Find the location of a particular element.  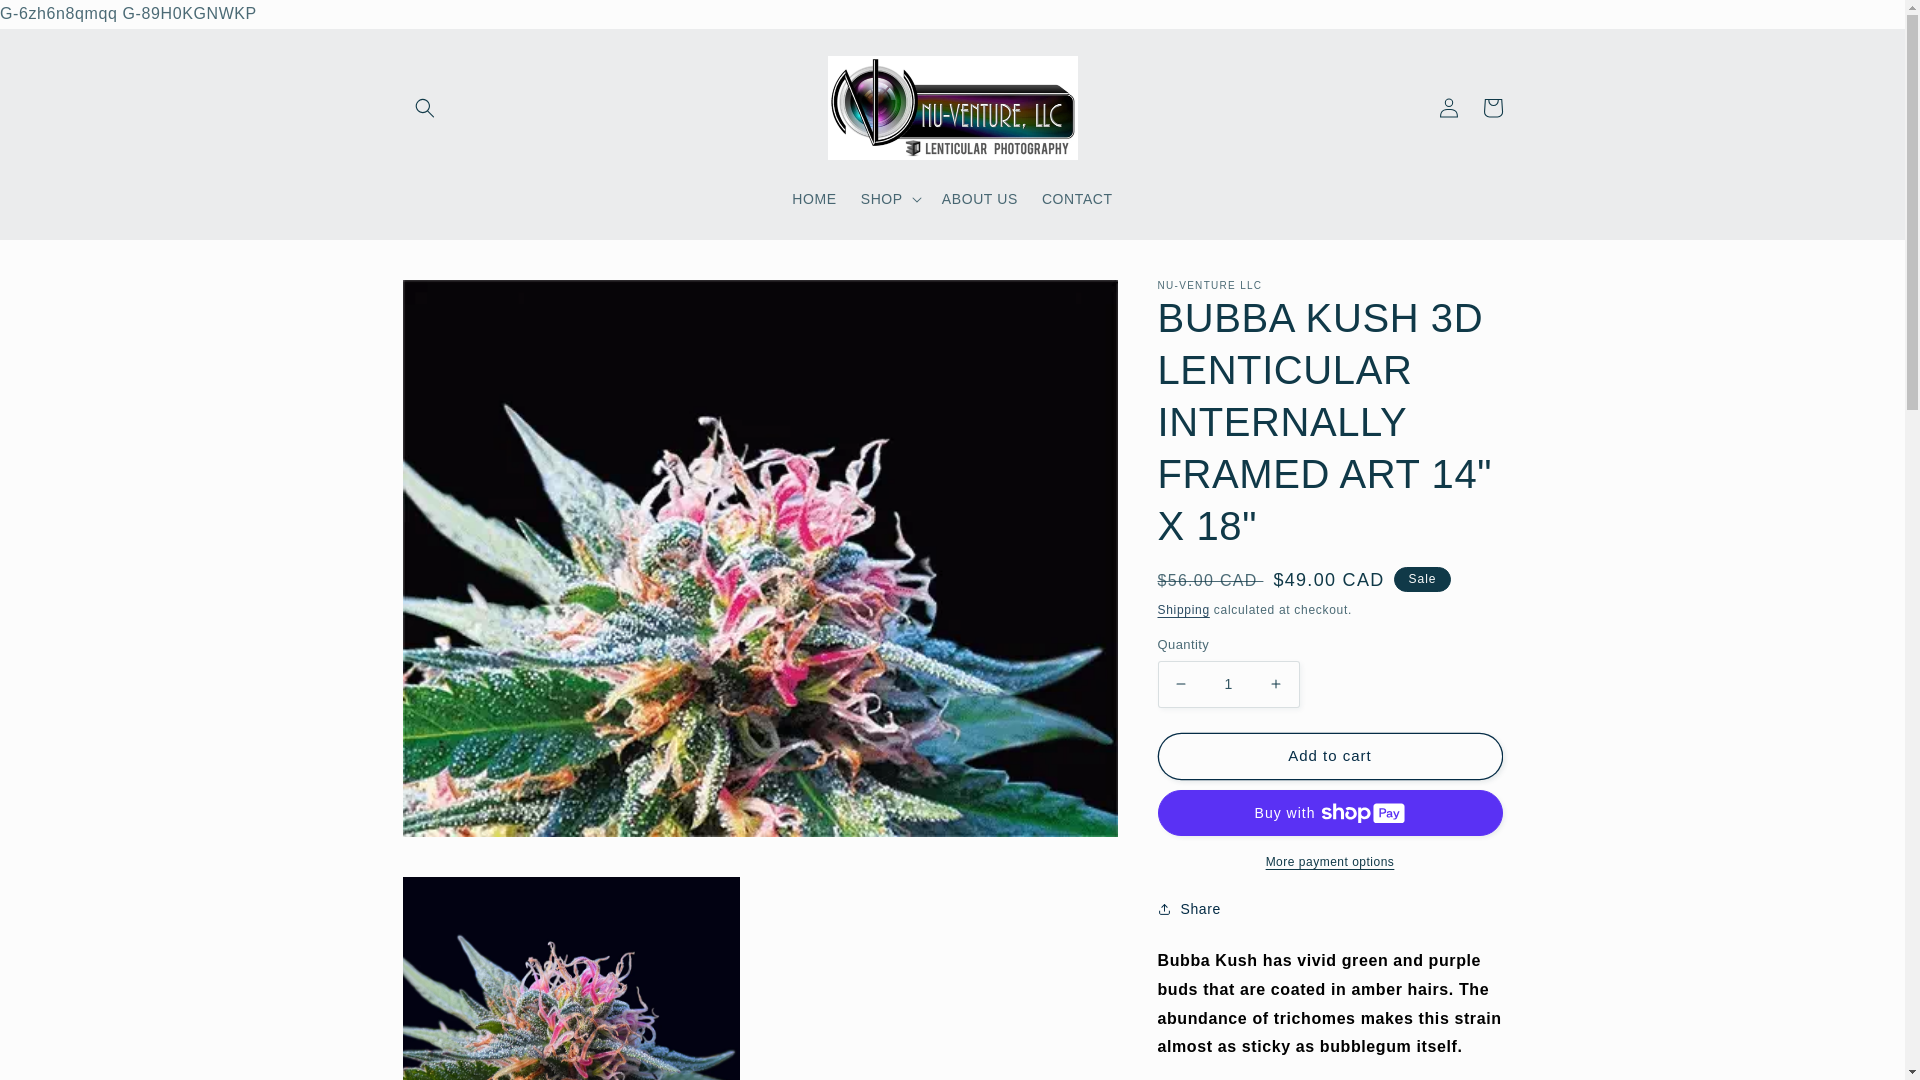

Shipping is located at coordinates (1184, 610).